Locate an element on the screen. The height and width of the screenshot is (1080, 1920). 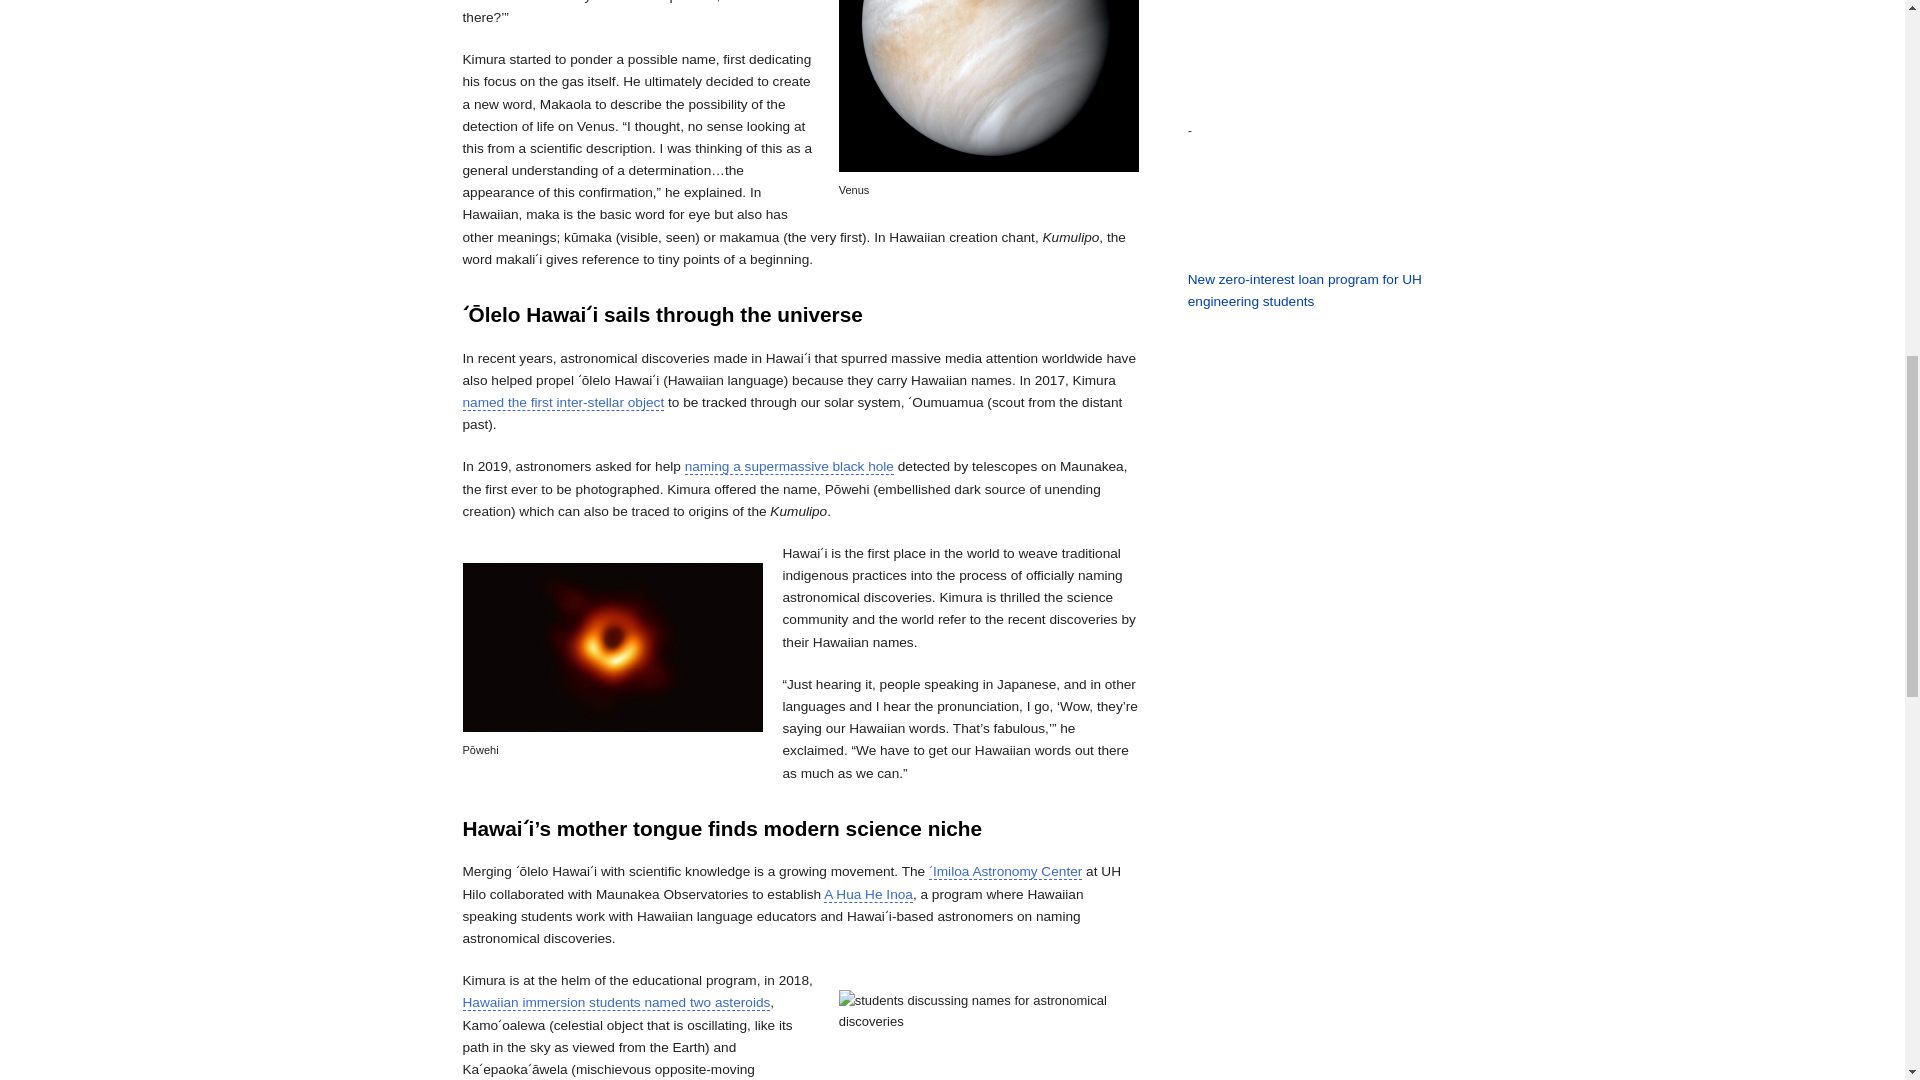
naming a supermassive black hole is located at coordinates (790, 467).